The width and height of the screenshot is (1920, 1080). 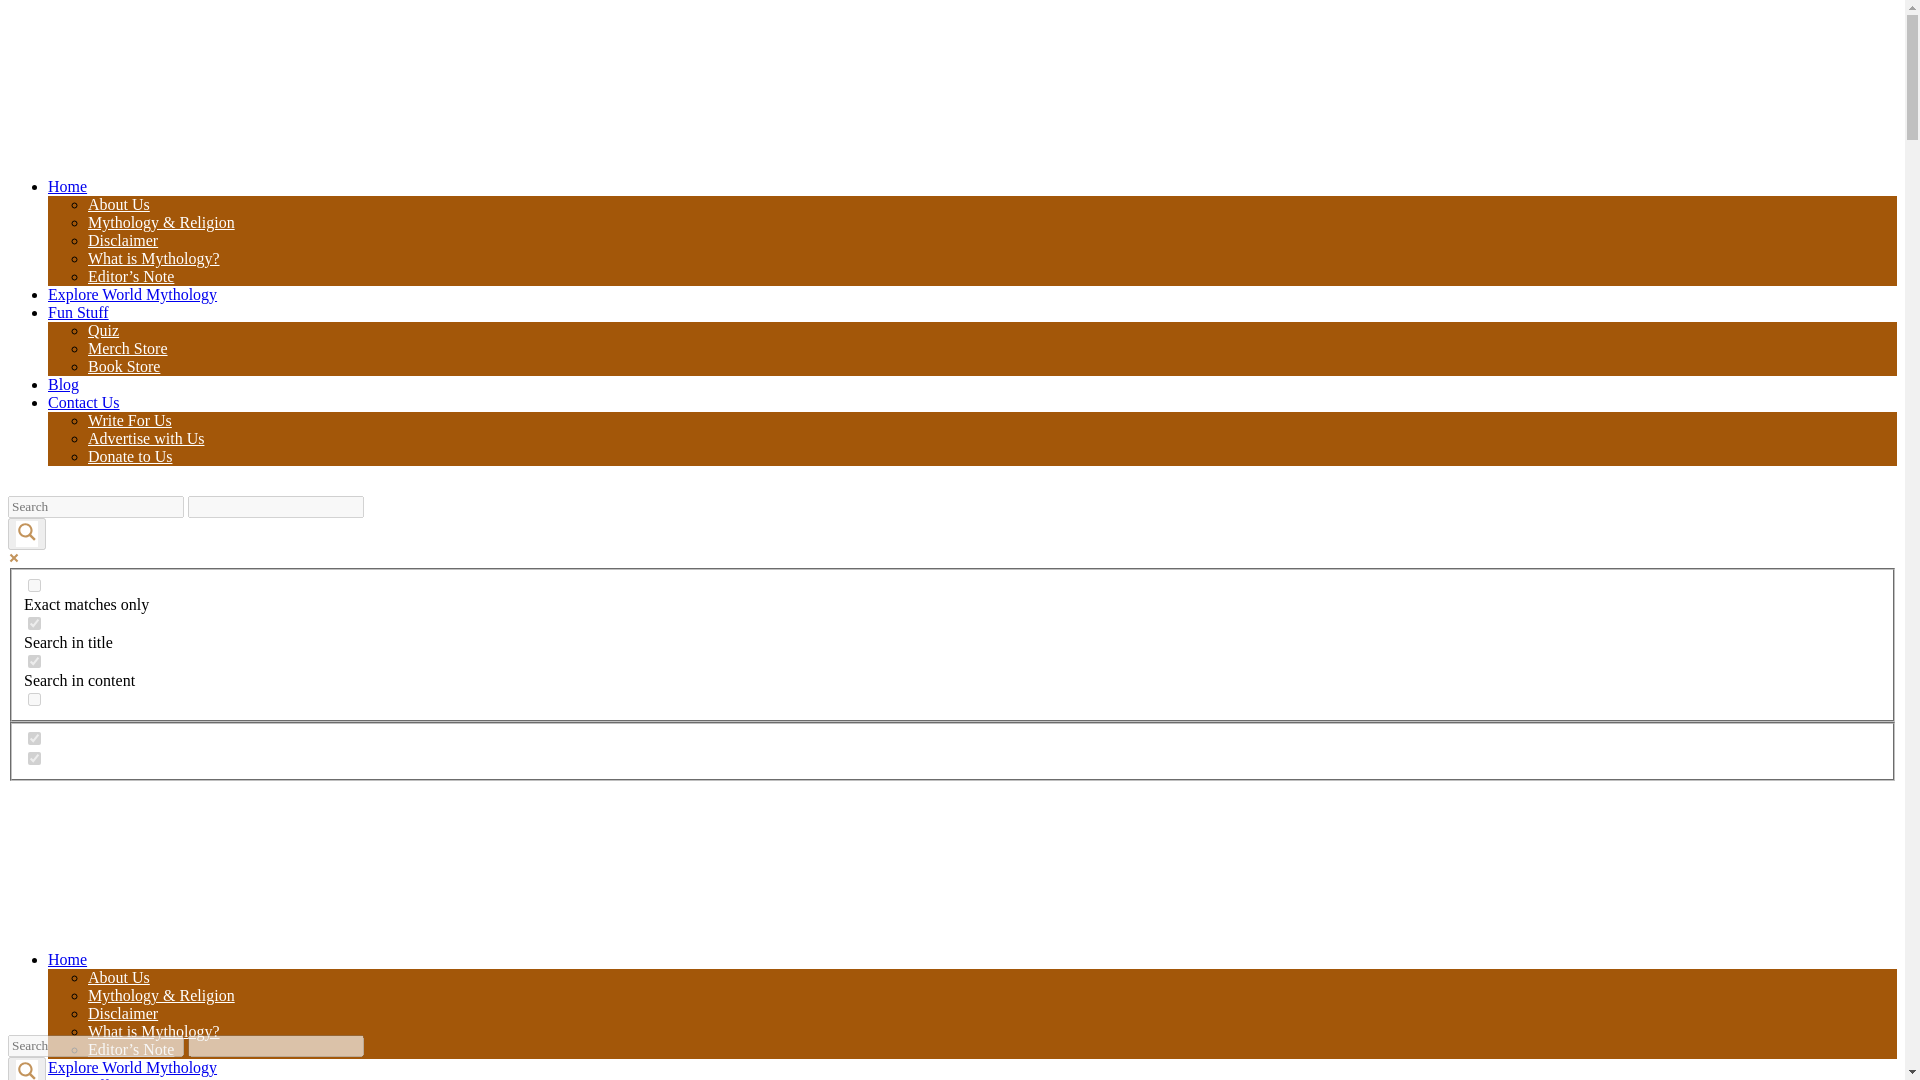 What do you see at coordinates (118, 204) in the screenshot?
I see `About Us` at bounding box center [118, 204].